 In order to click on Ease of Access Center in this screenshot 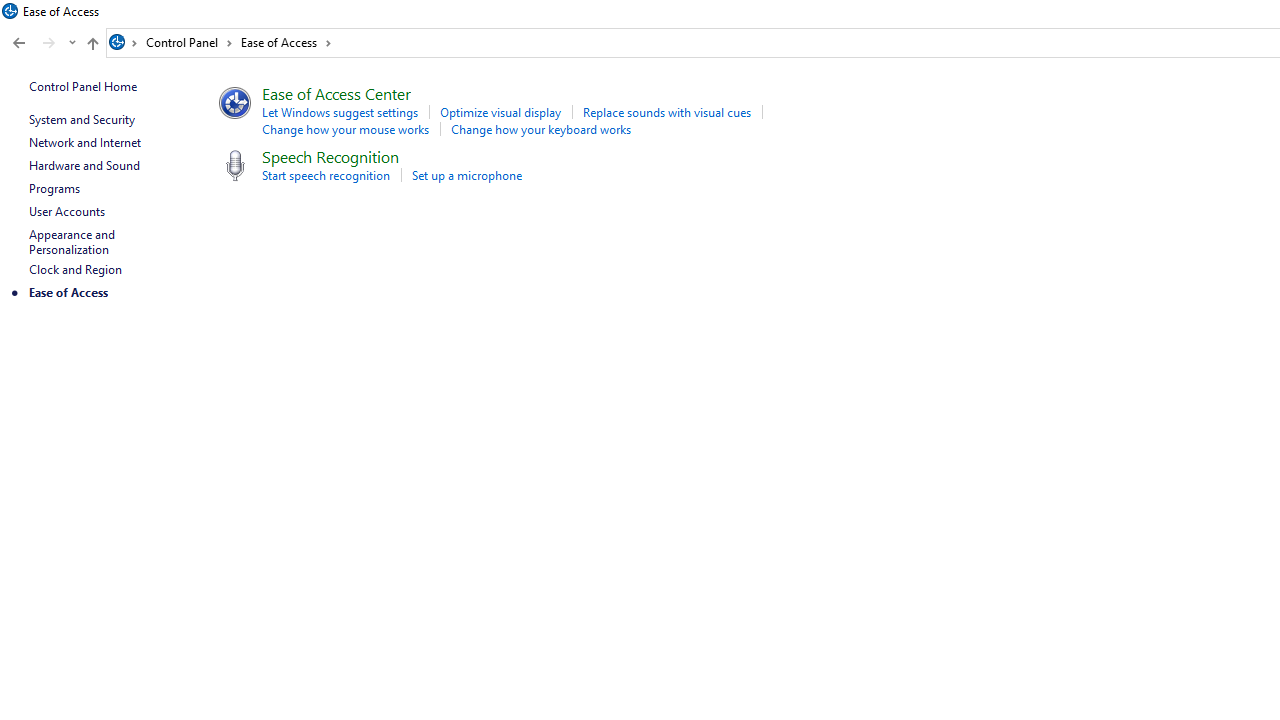, I will do `click(336, 92)`.